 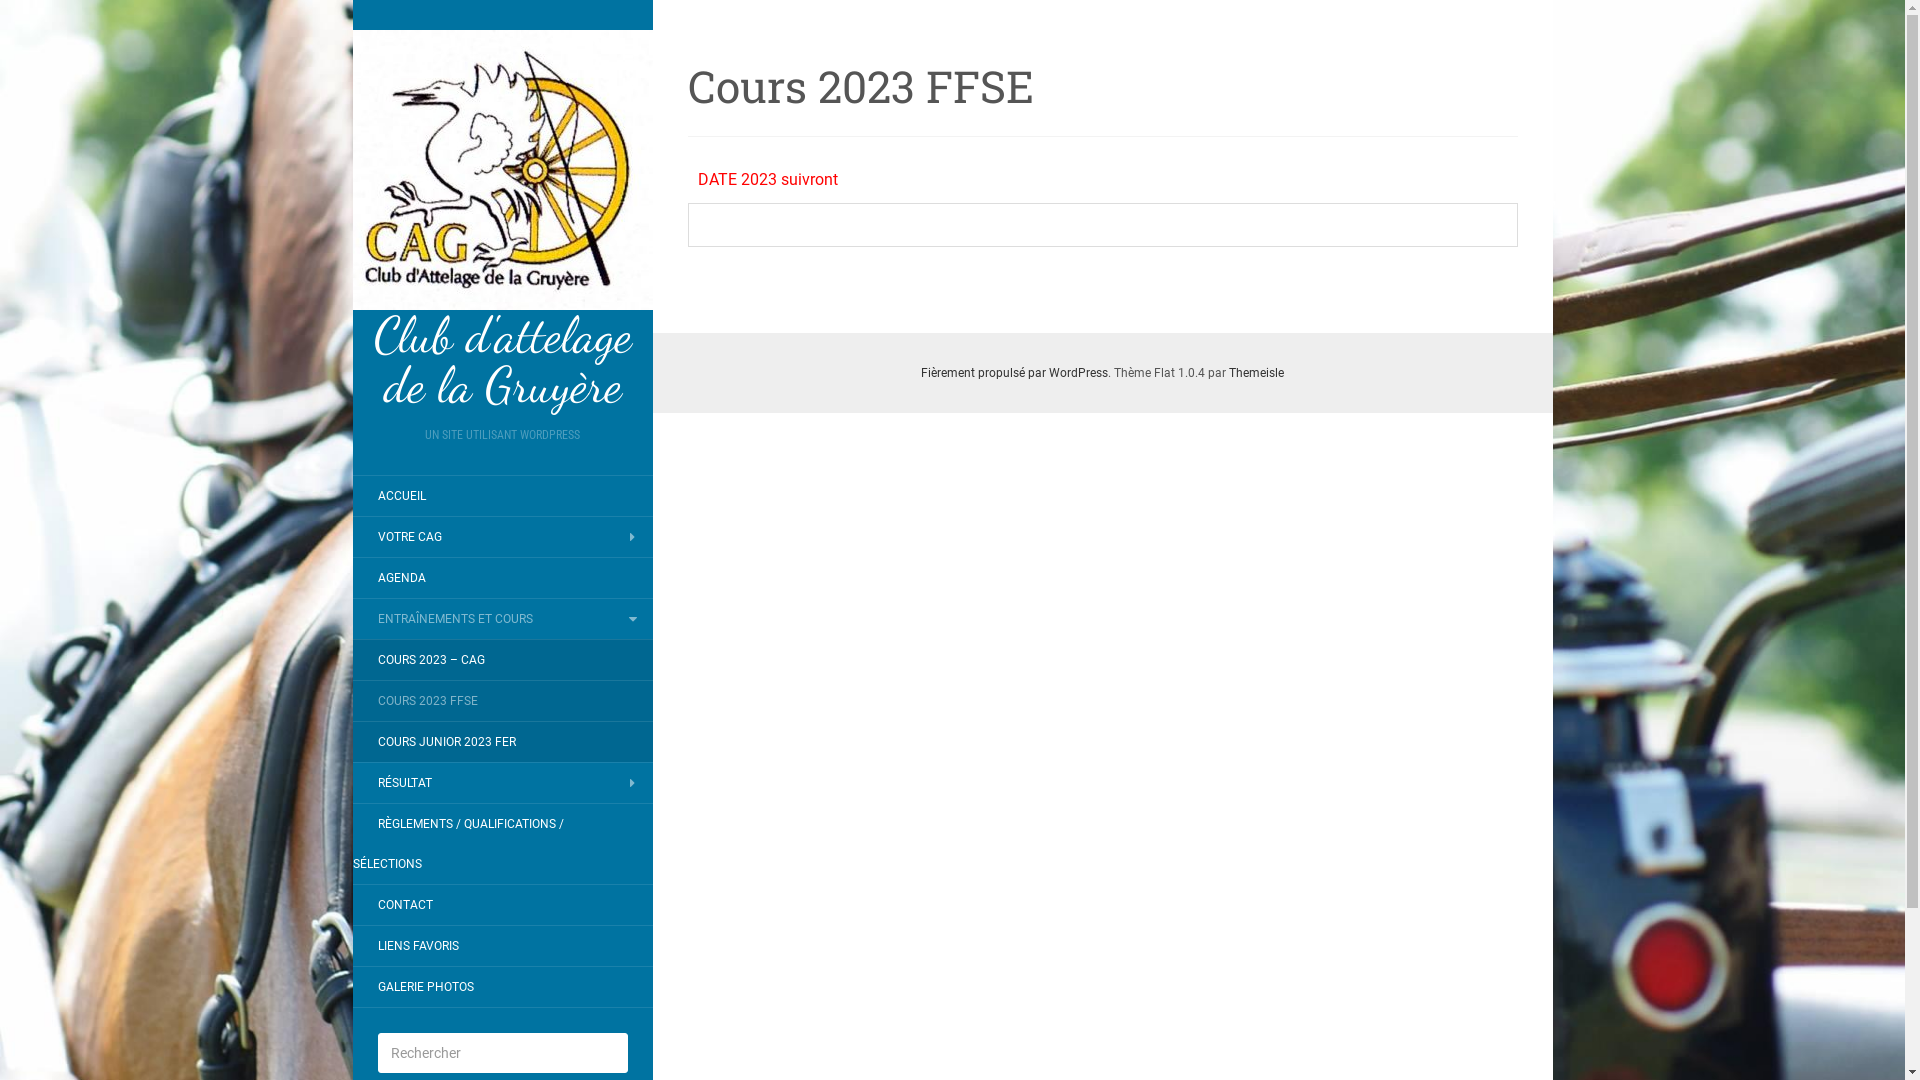 I want to click on VOTRE CAG, so click(x=409, y=537).